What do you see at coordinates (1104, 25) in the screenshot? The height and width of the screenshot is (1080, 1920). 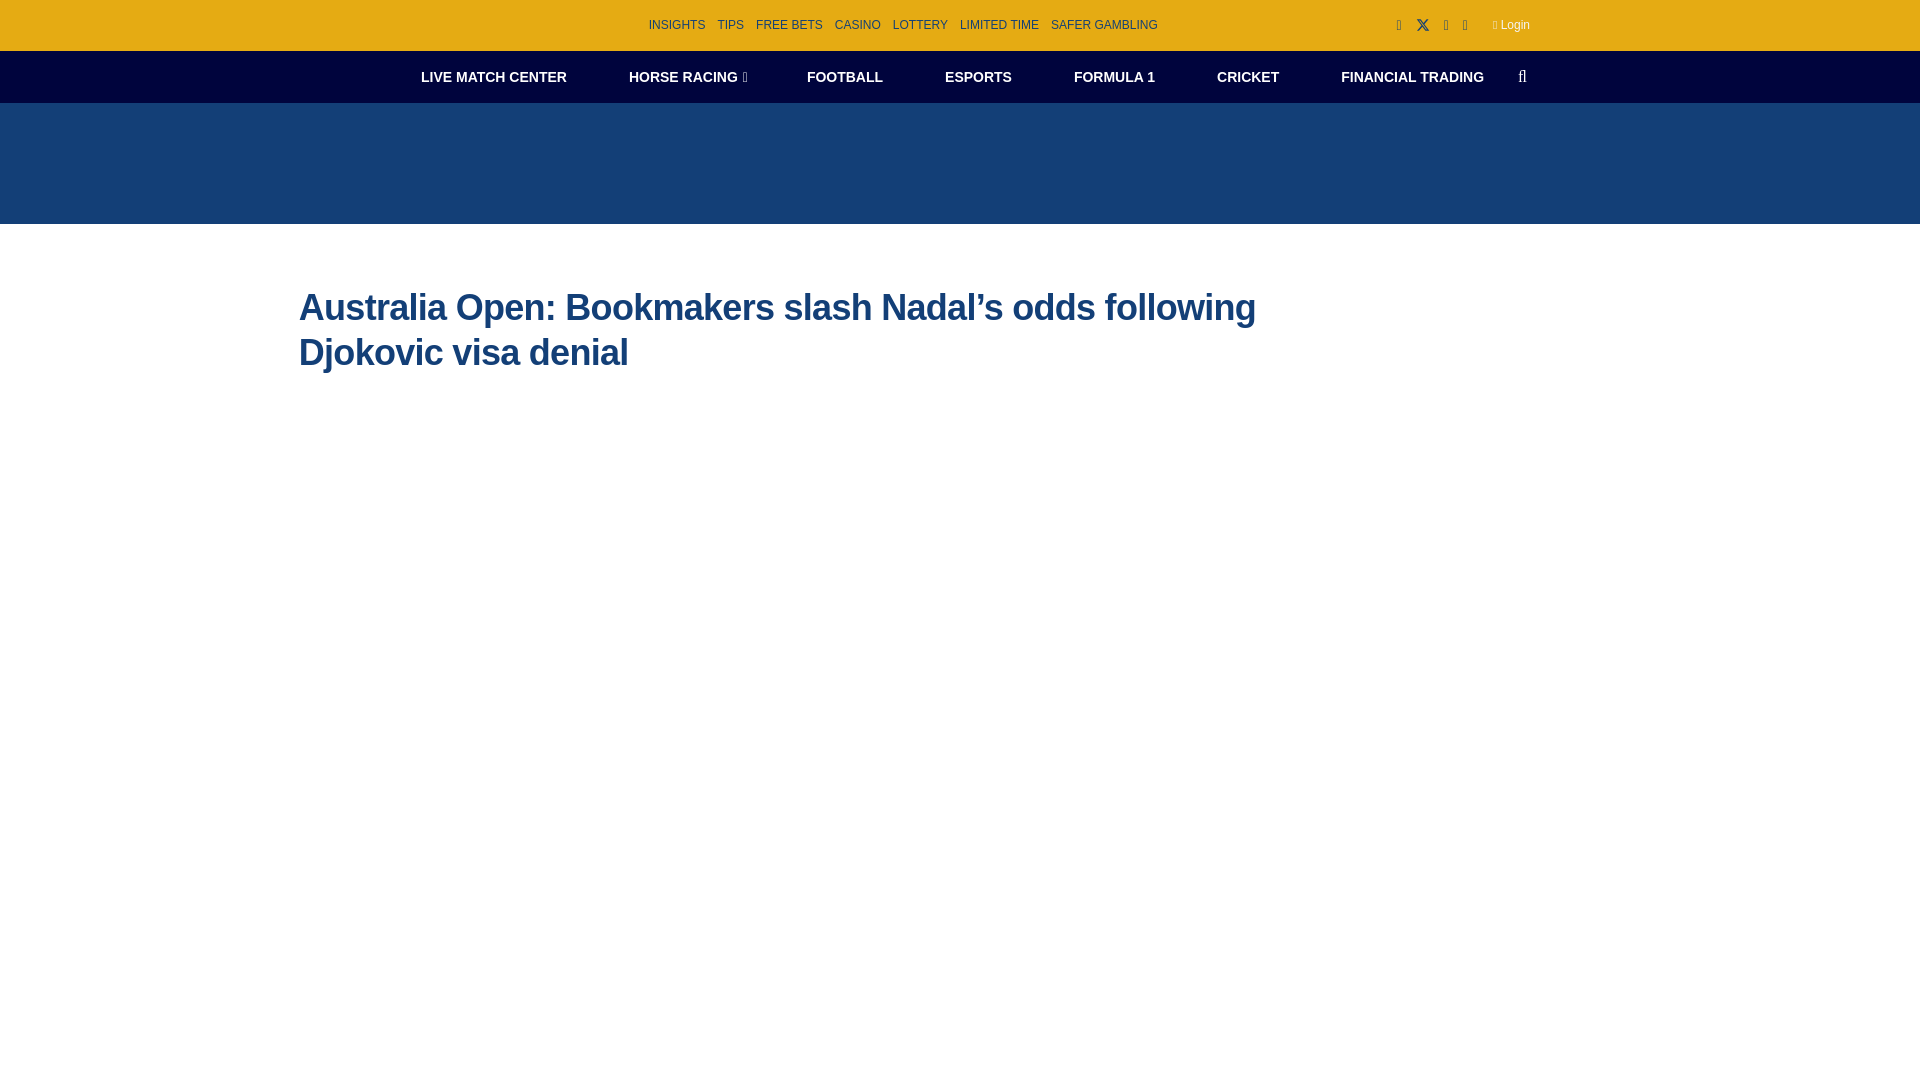 I see `SAFER GAMBLING` at bounding box center [1104, 25].